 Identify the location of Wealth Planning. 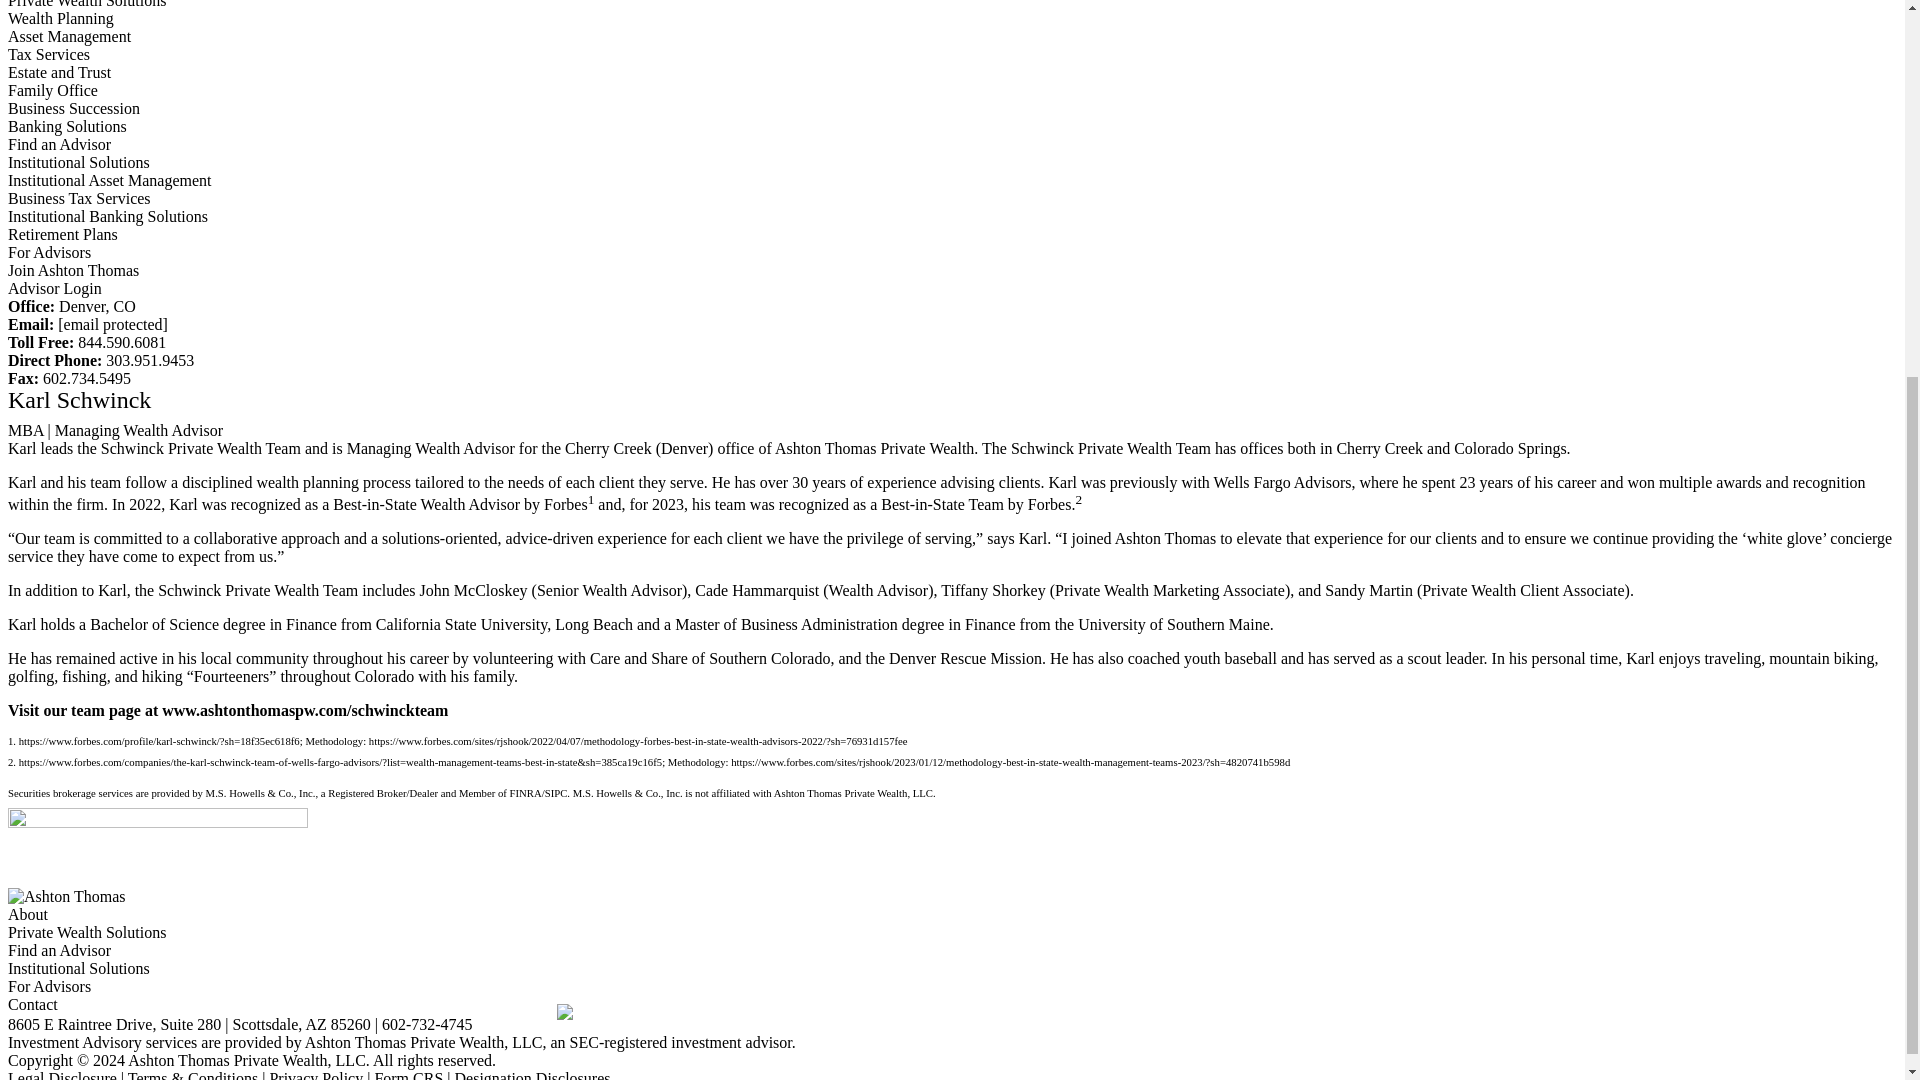
(60, 18).